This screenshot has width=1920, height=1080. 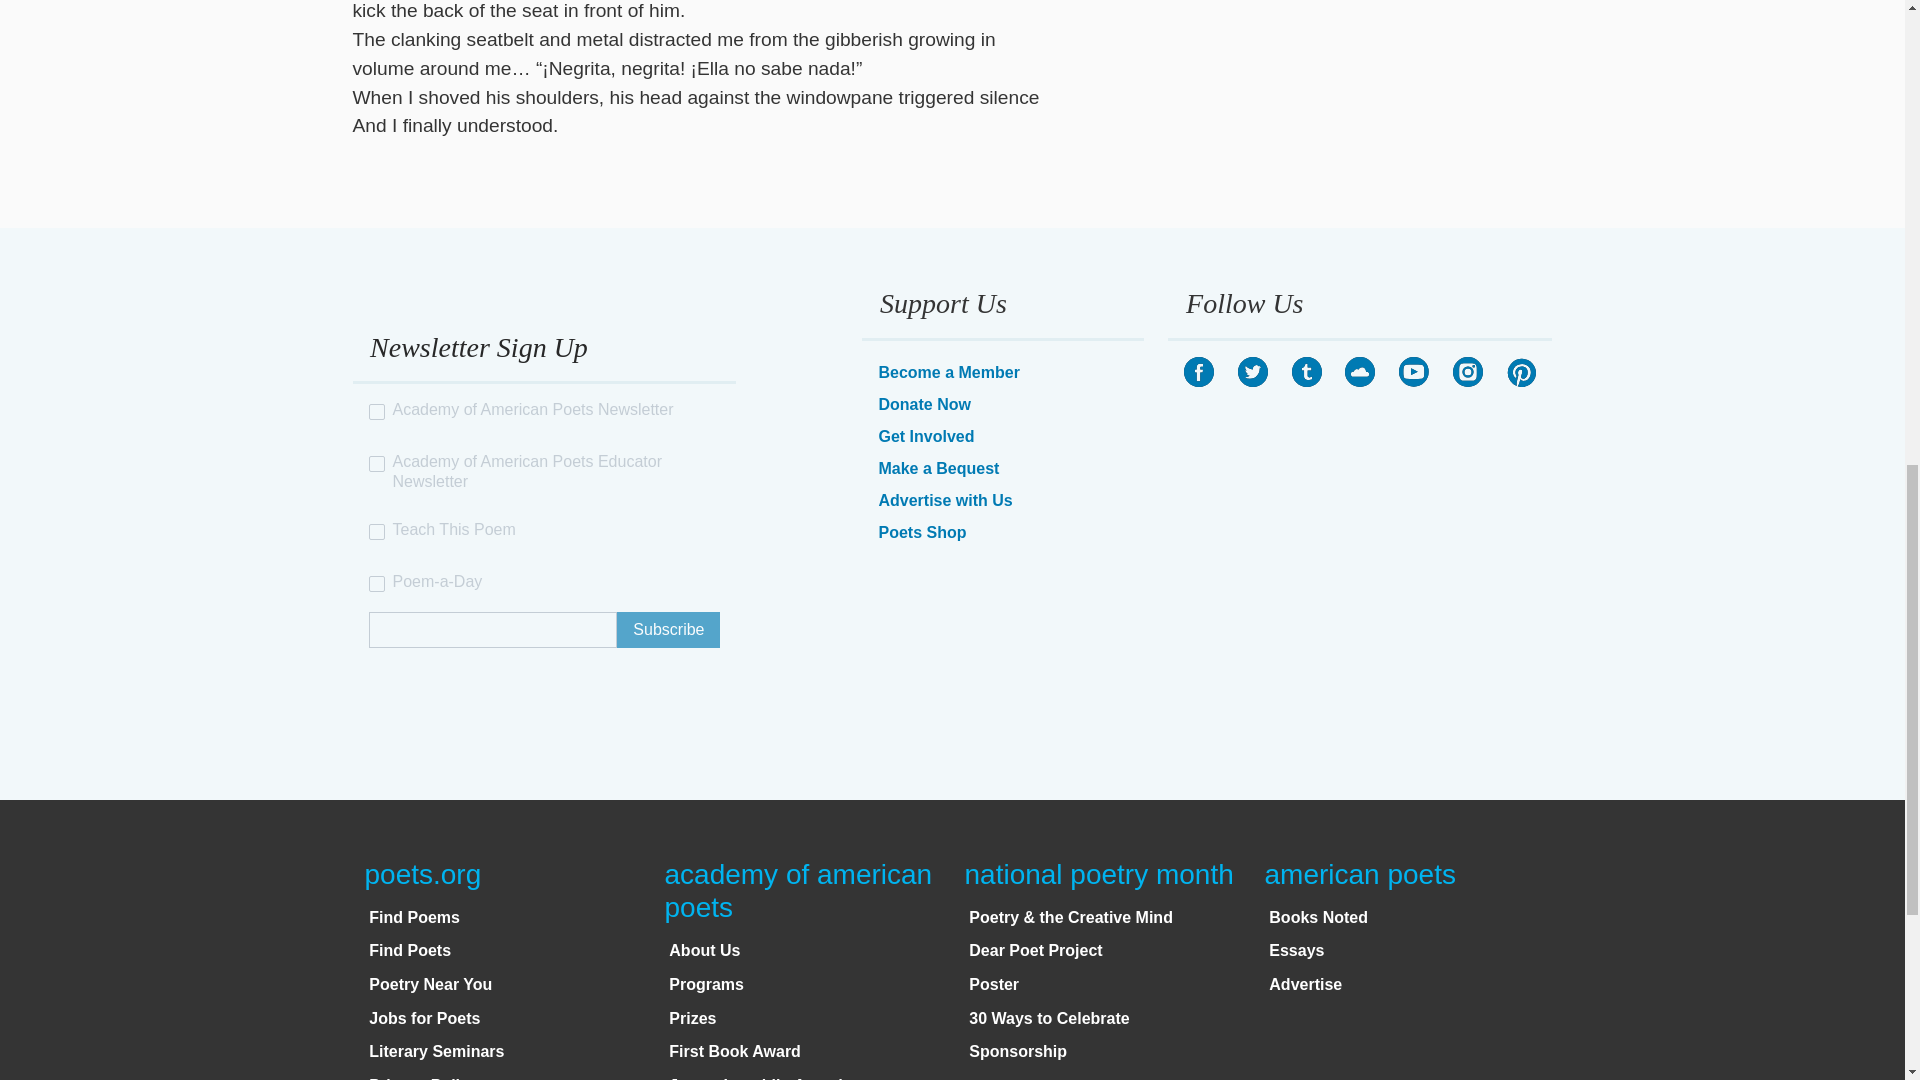 What do you see at coordinates (668, 630) in the screenshot?
I see `Subscribe` at bounding box center [668, 630].